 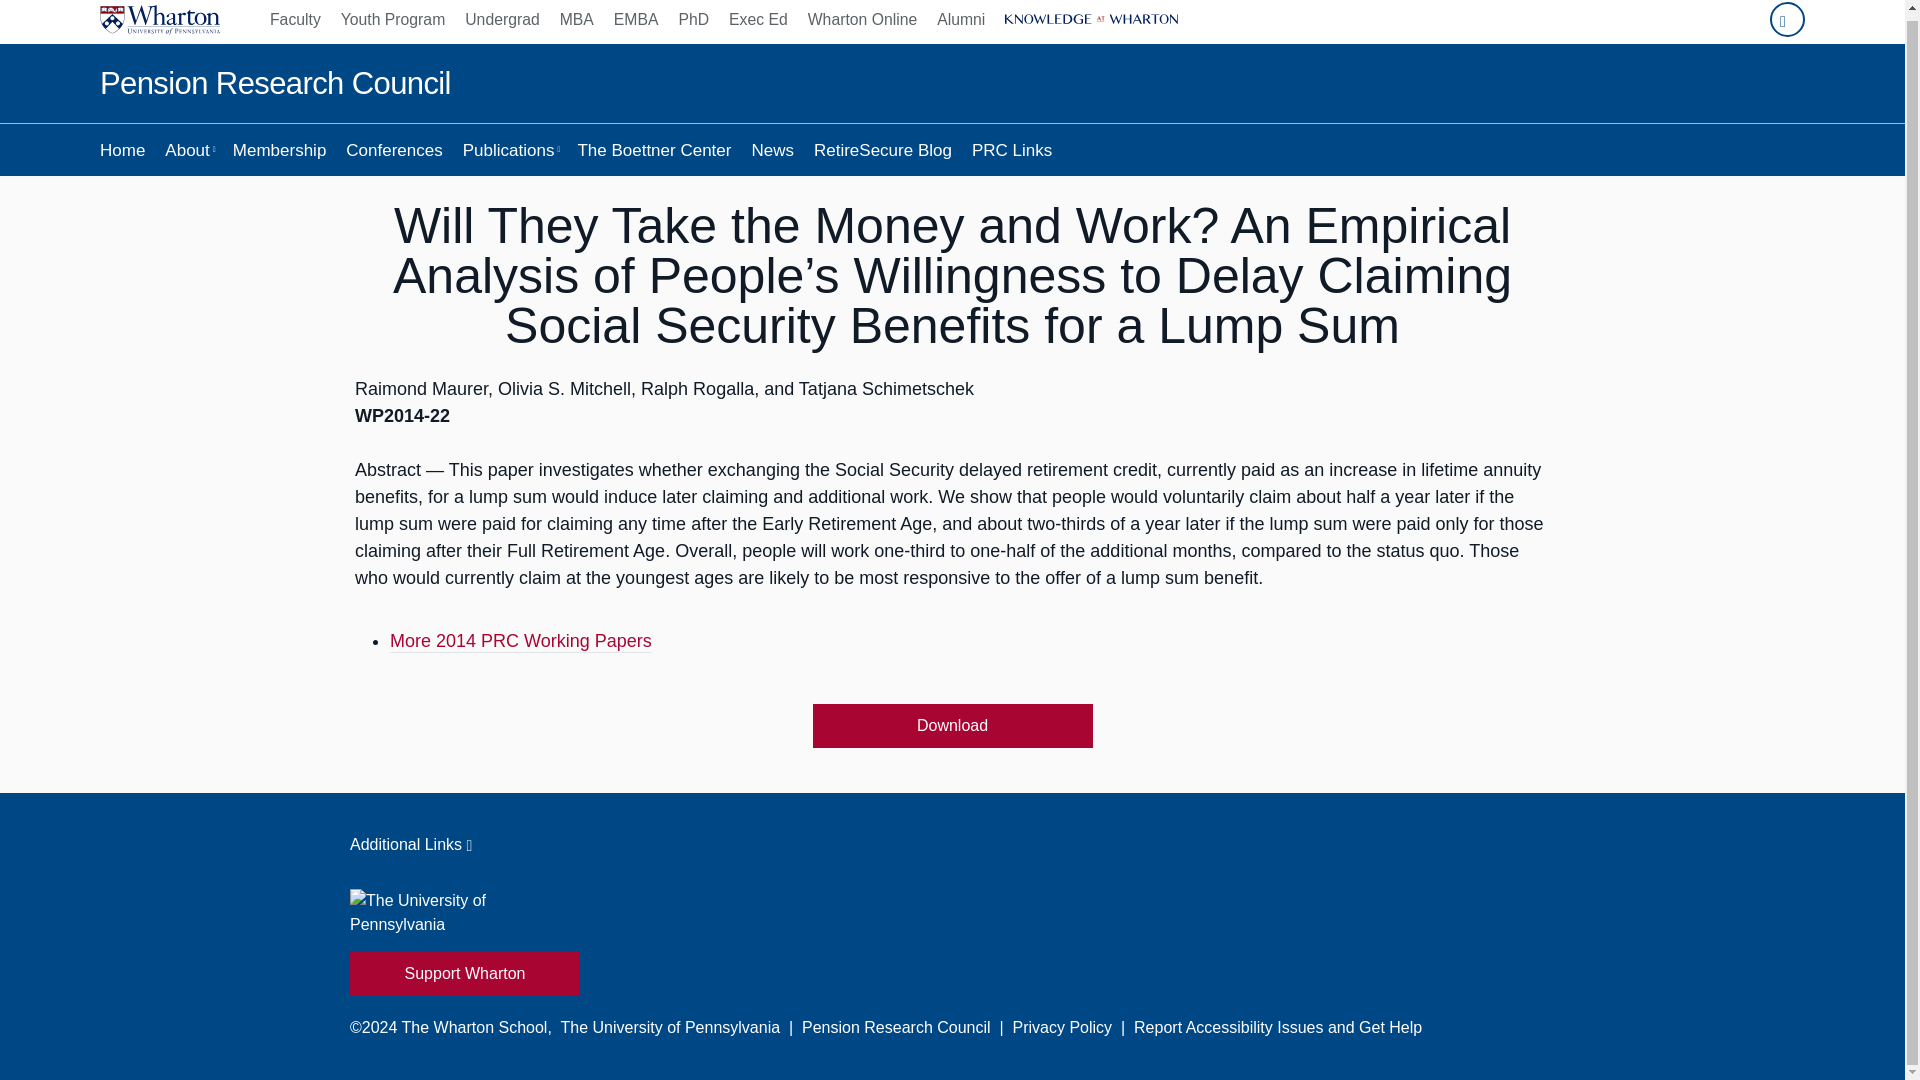 What do you see at coordinates (510, 150) in the screenshot?
I see `Publications` at bounding box center [510, 150].